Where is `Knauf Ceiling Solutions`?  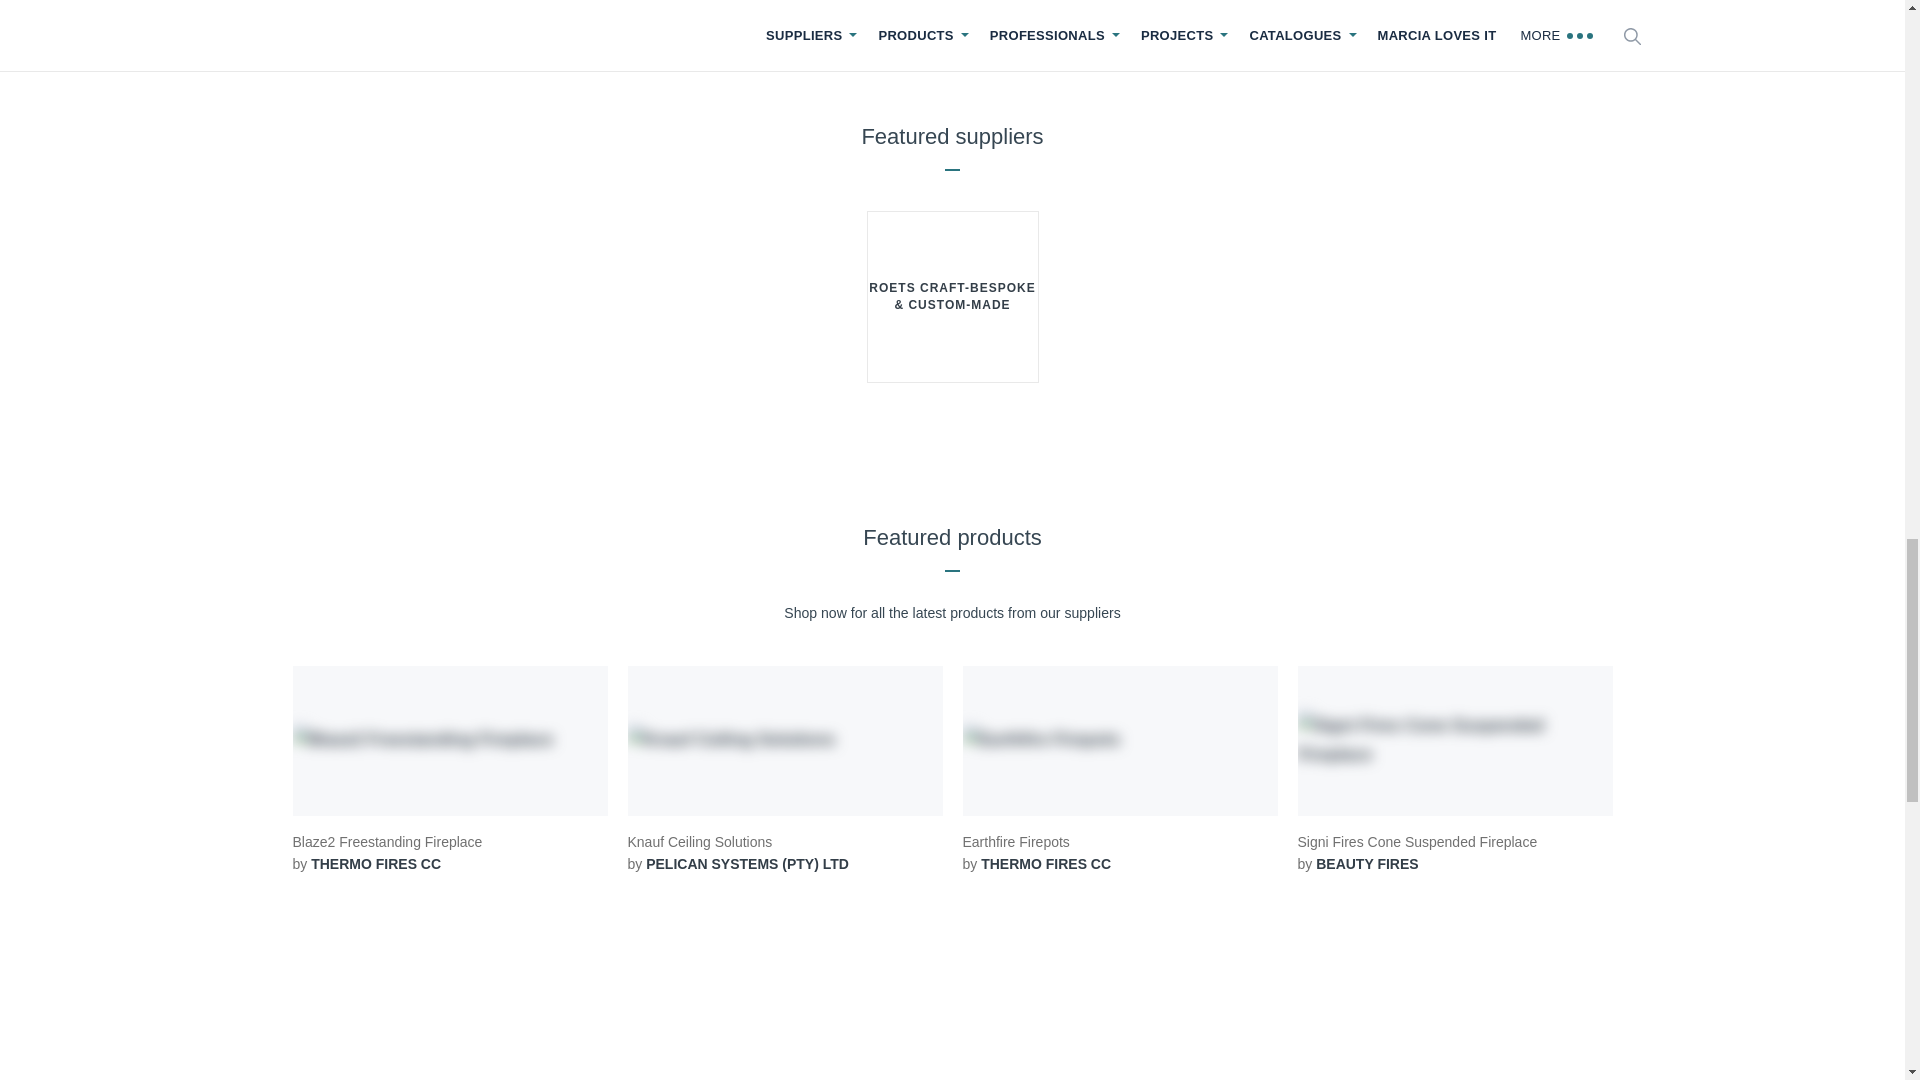 Knauf Ceiling Solutions is located at coordinates (784, 770).